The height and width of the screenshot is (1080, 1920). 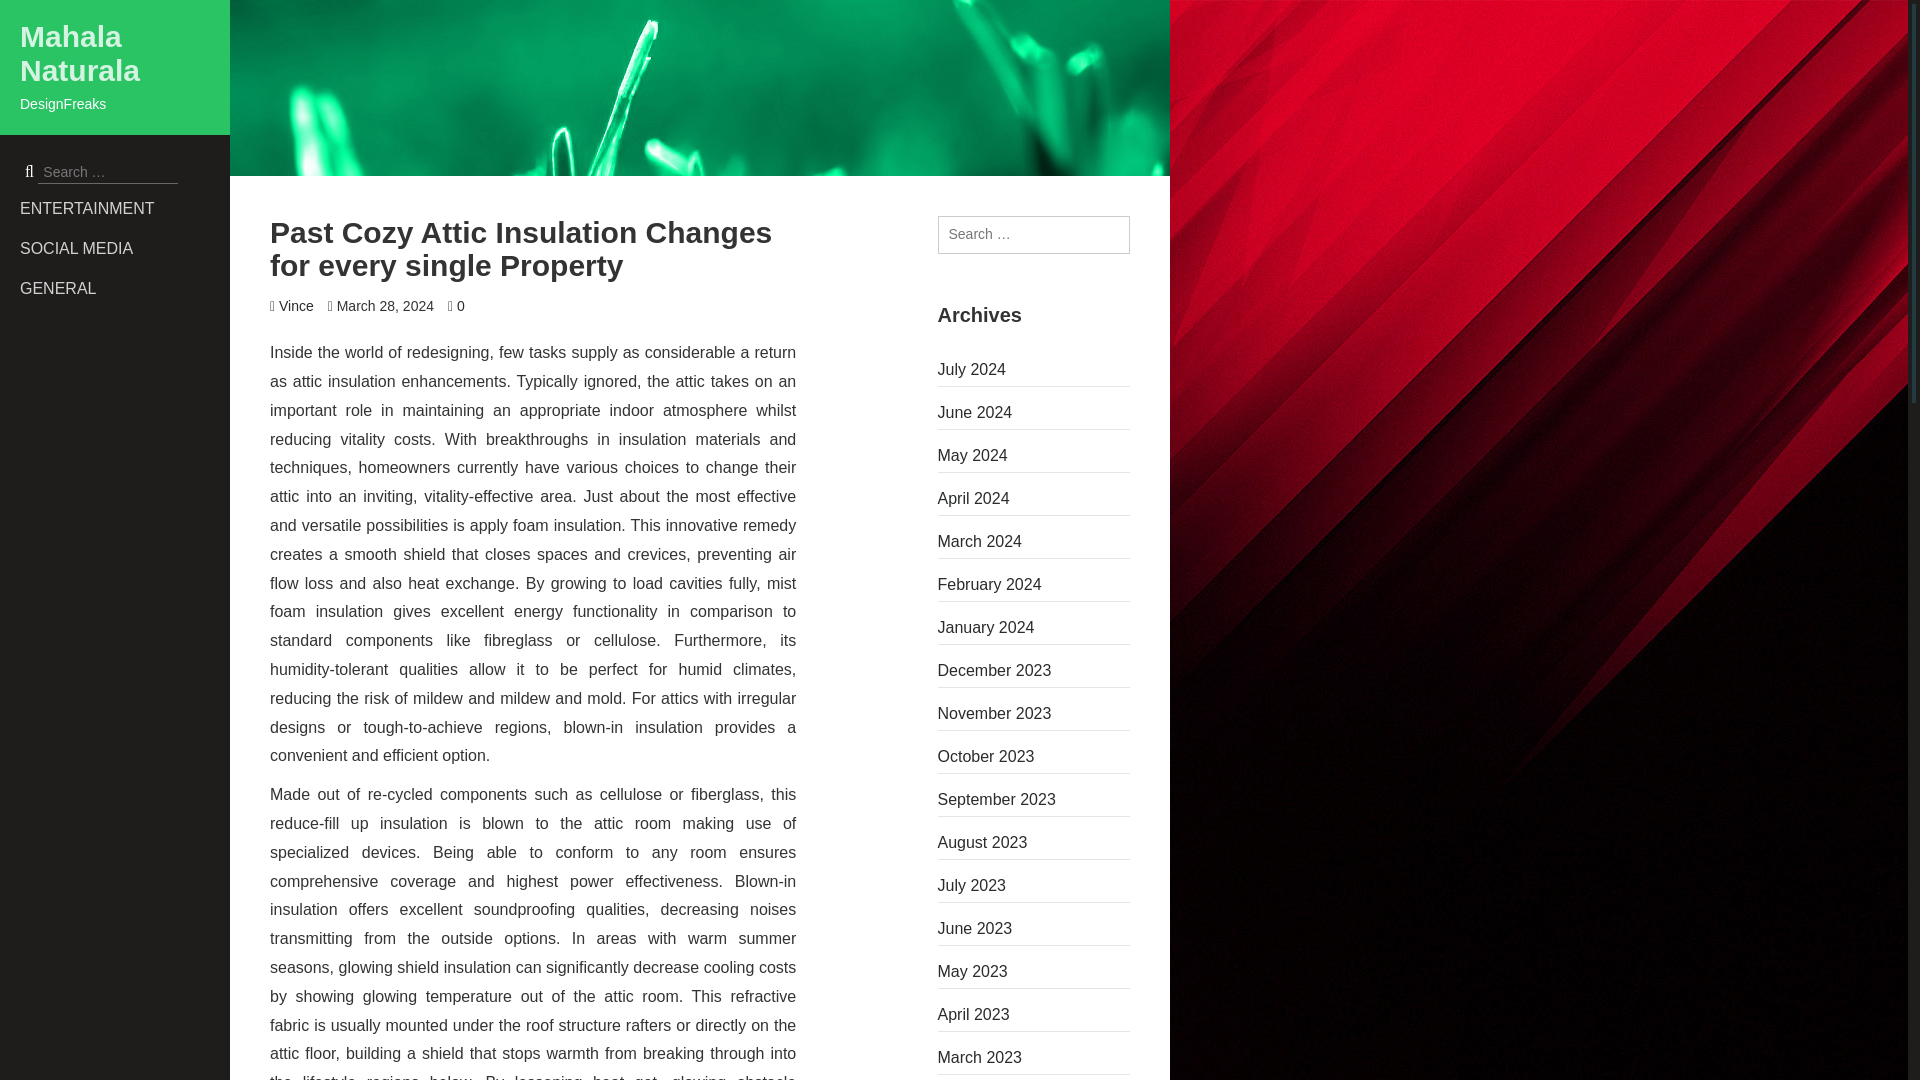 I want to click on June 2023, so click(x=1034, y=928).